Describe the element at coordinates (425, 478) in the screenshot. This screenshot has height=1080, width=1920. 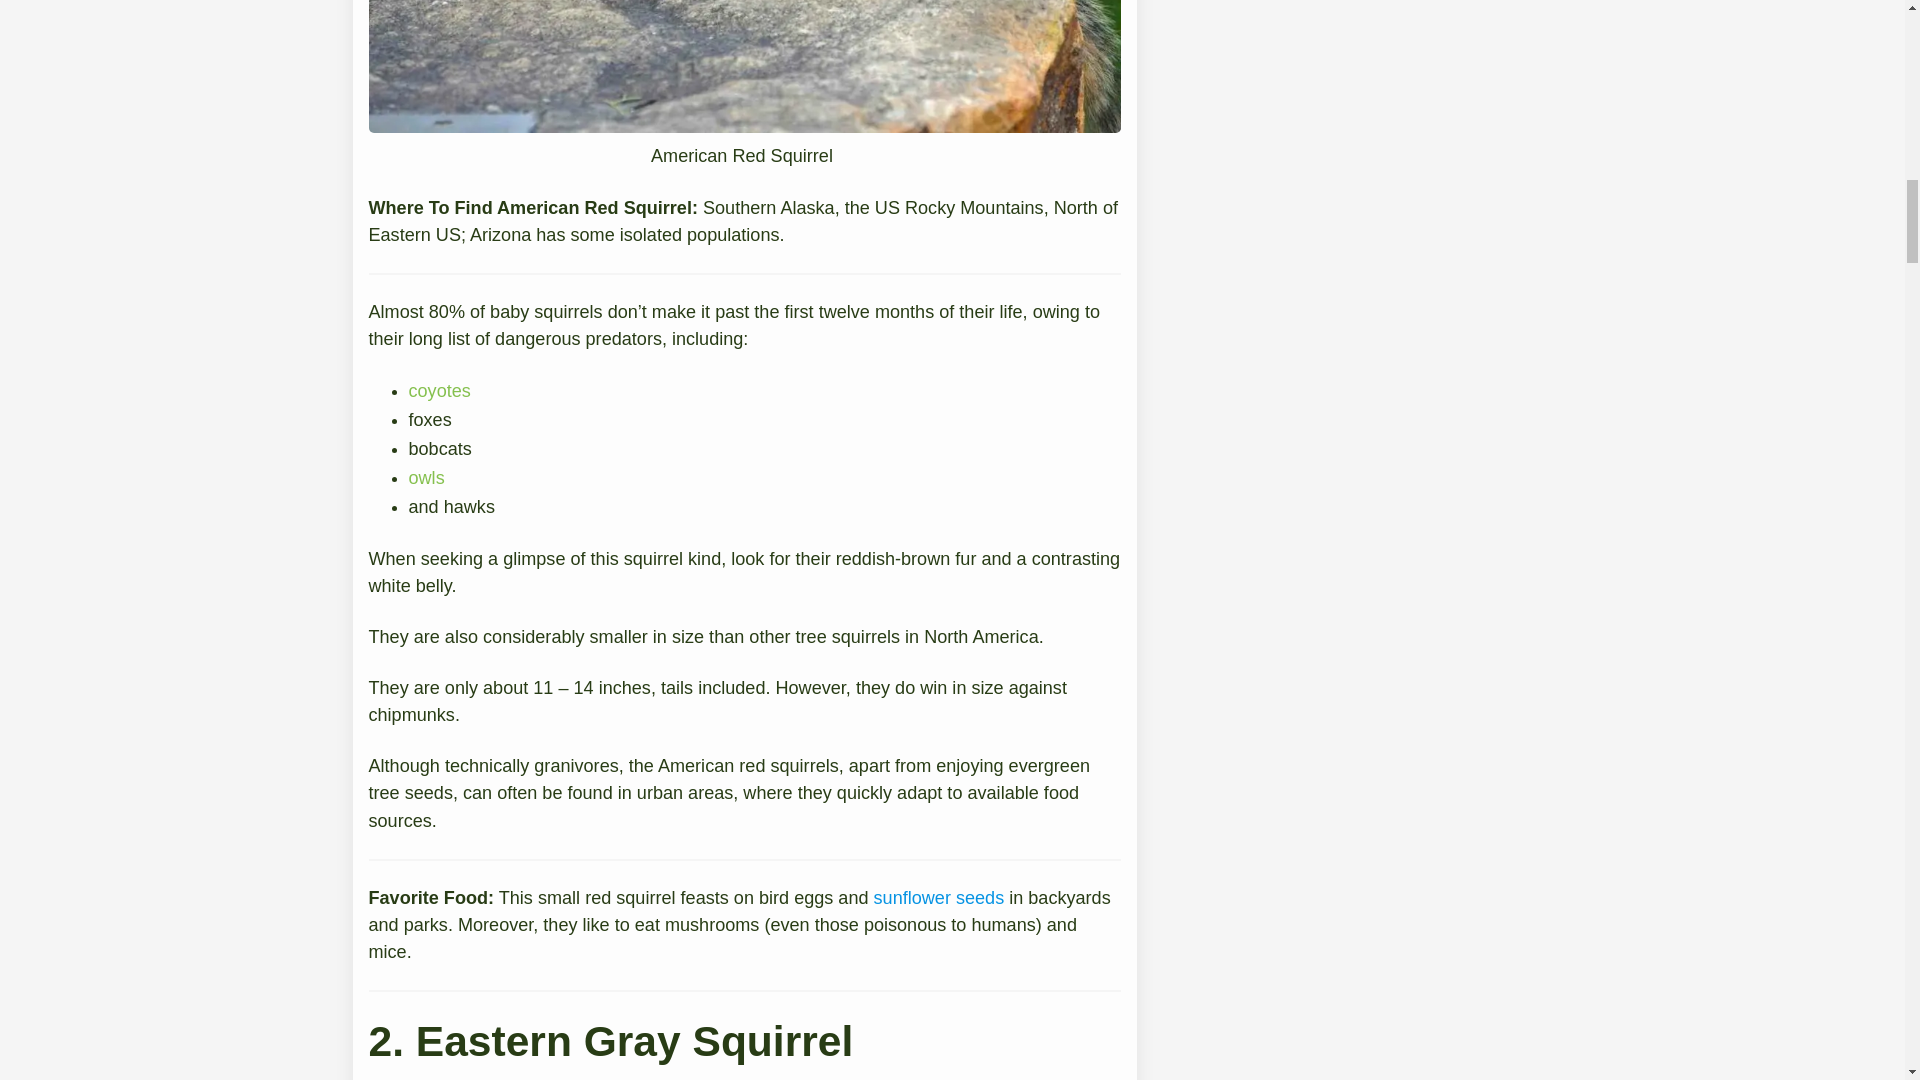
I see `owls` at that location.